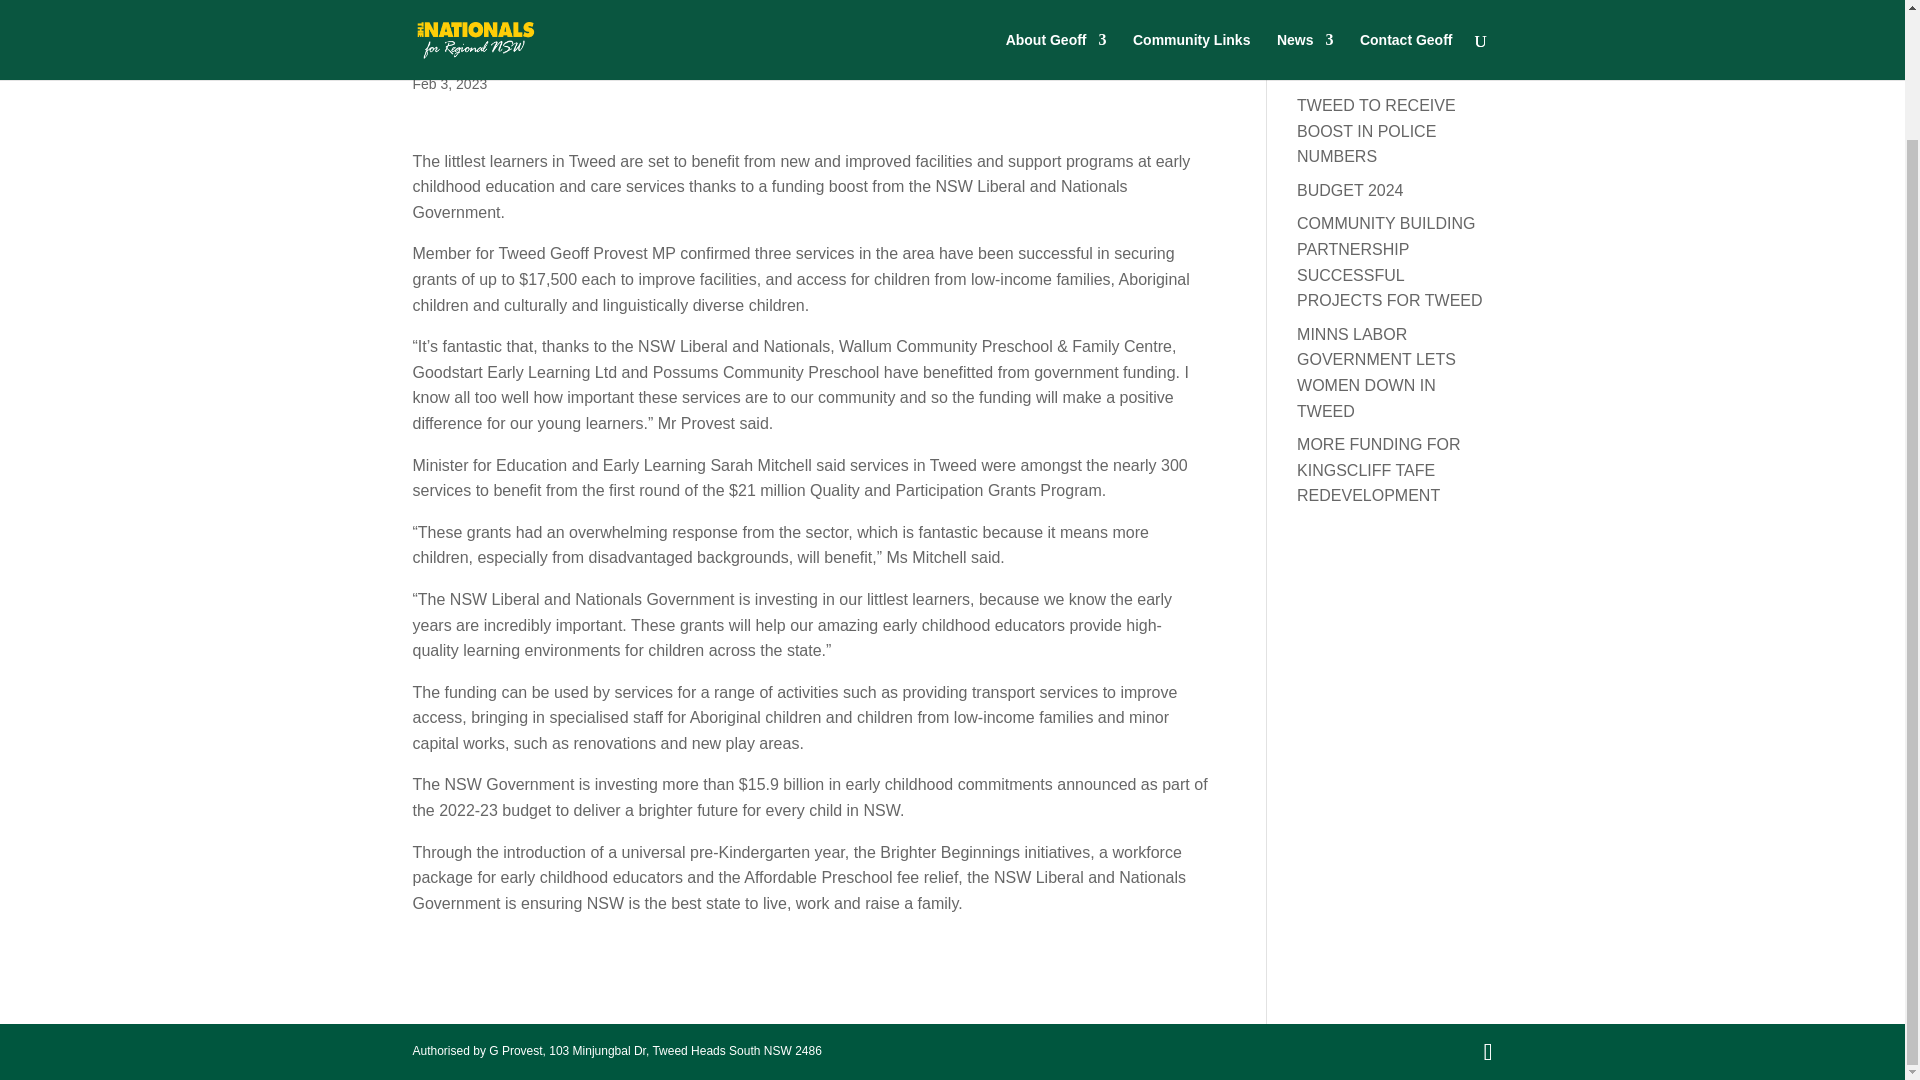 The height and width of the screenshot is (1080, 1920). Describe the element at coordinates (1350, 190) in the screenshot. I see `BUDGET 2024` at that location.